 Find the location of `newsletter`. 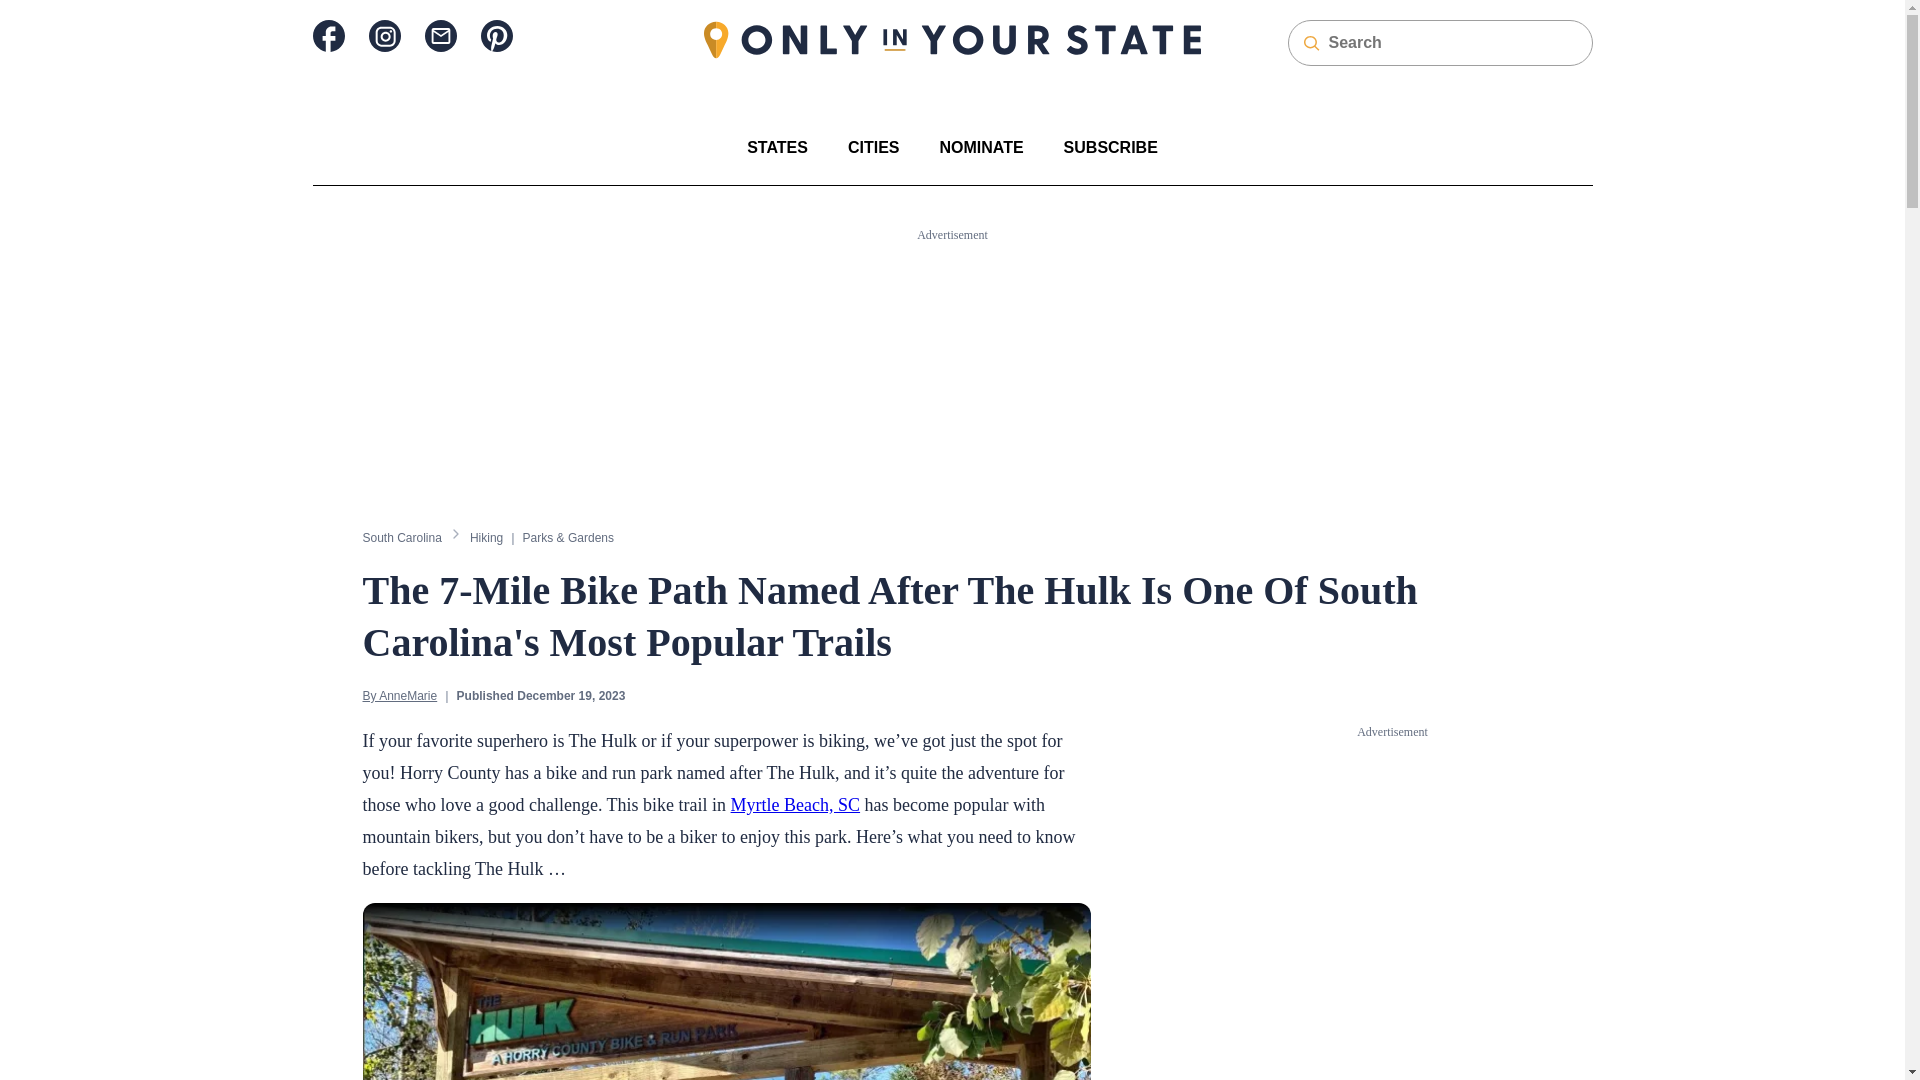

newsletter is located at coordinates (440, 36).